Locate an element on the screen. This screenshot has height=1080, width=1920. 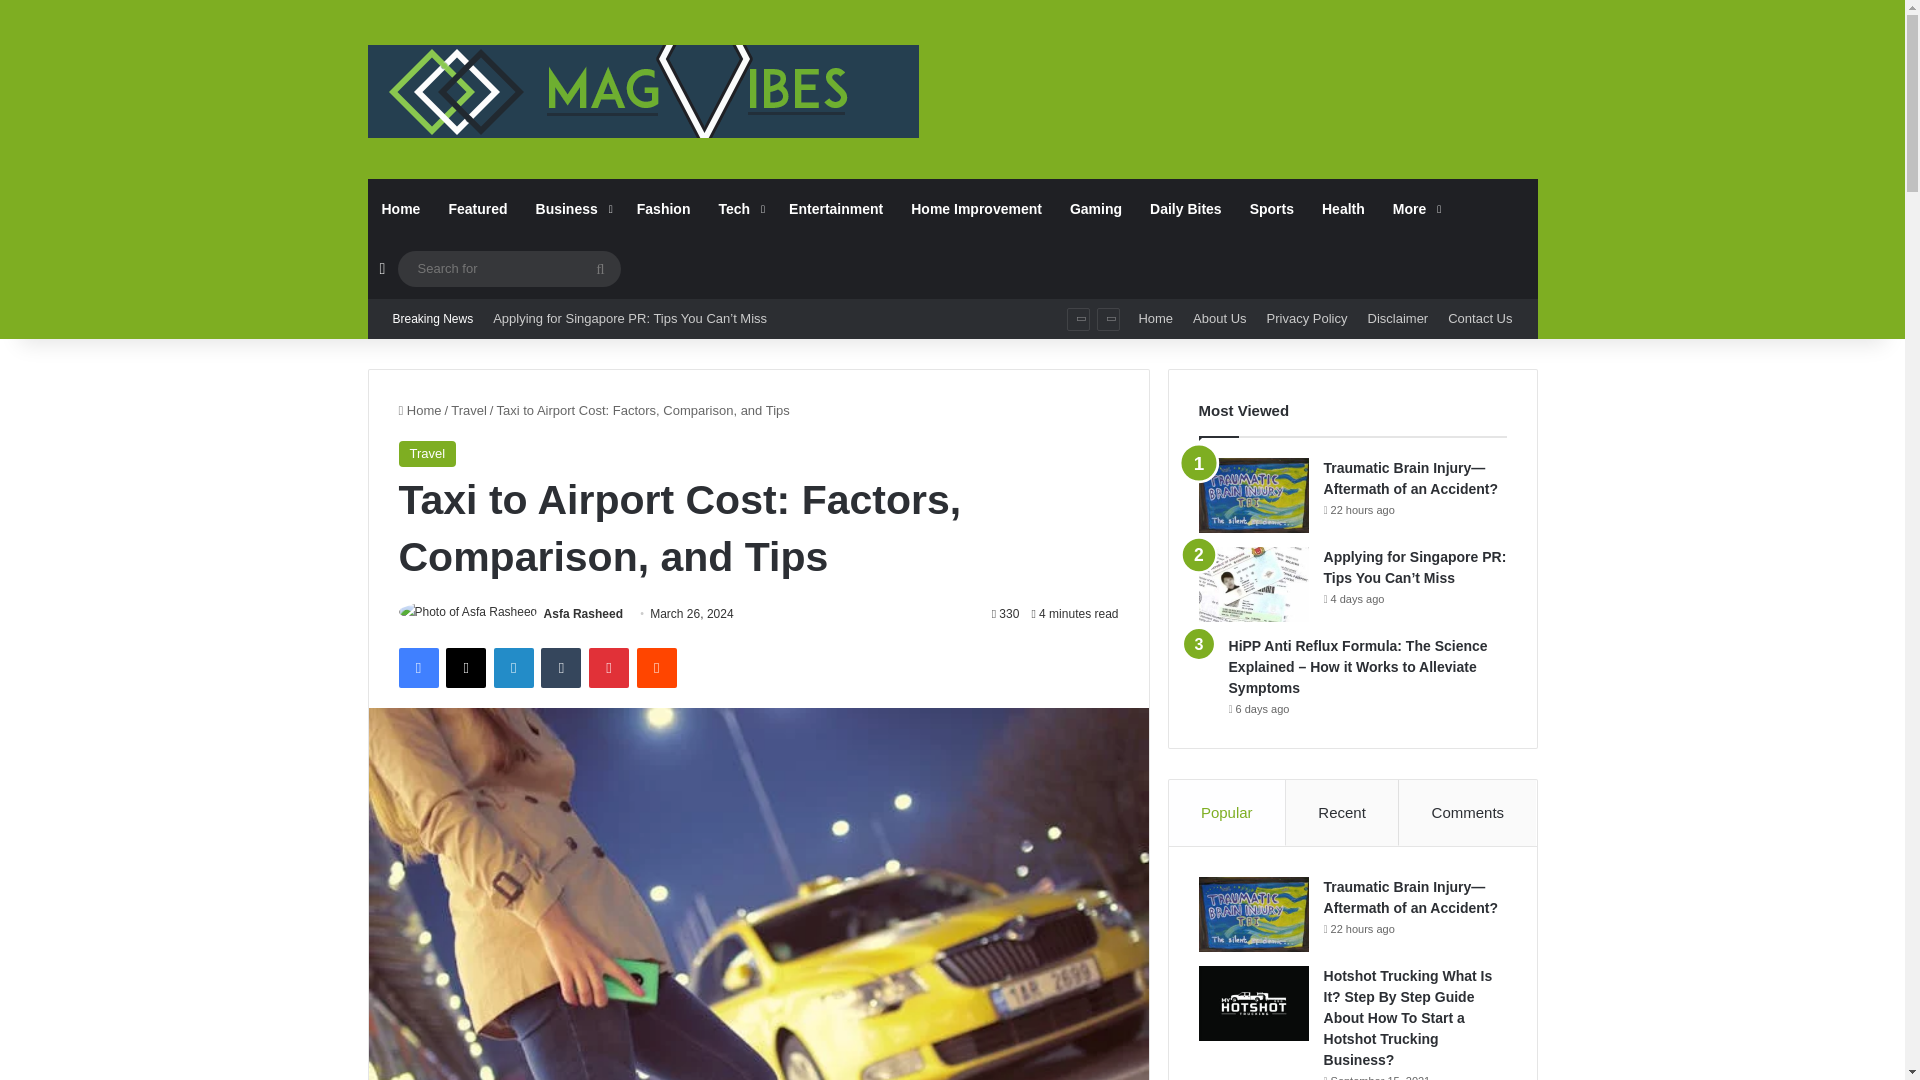
Featured is located at coordinates (476, 208).